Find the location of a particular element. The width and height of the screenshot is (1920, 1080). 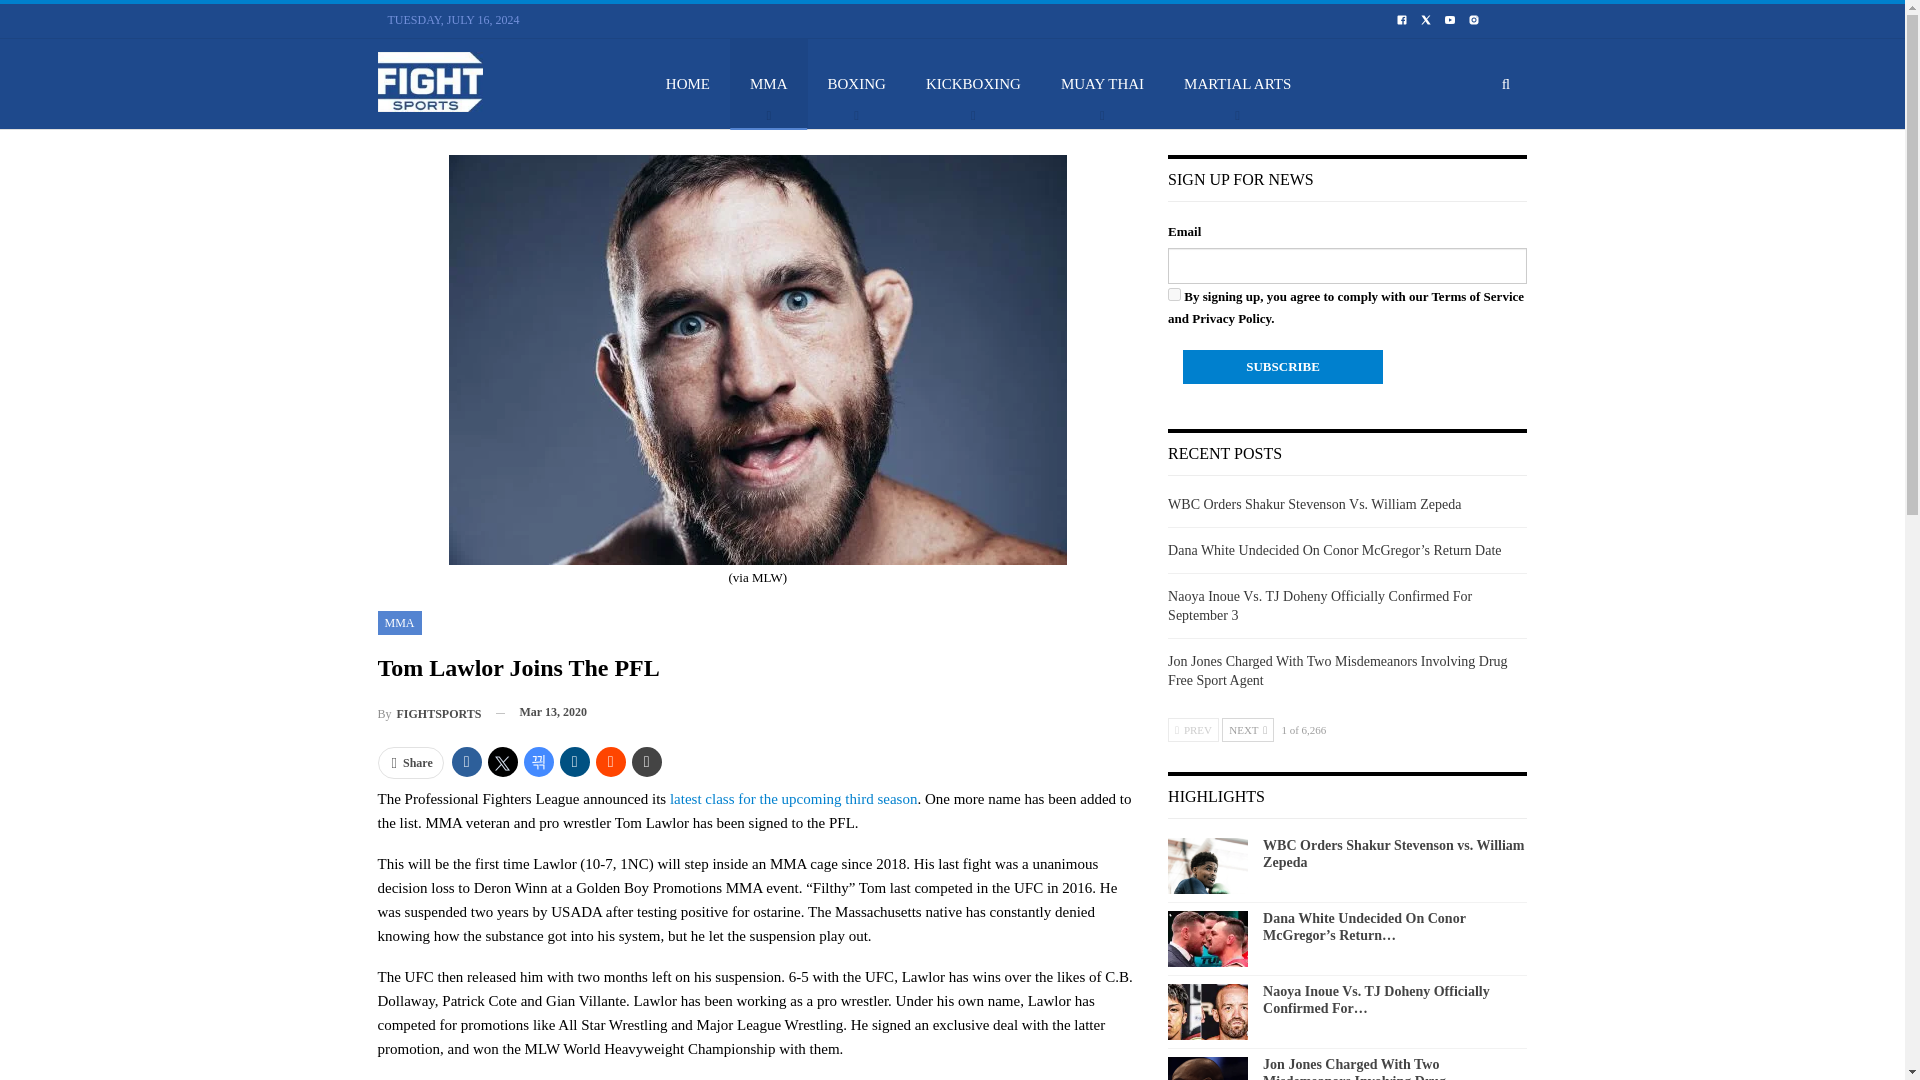

HOME is located at coordinates (687, 83).